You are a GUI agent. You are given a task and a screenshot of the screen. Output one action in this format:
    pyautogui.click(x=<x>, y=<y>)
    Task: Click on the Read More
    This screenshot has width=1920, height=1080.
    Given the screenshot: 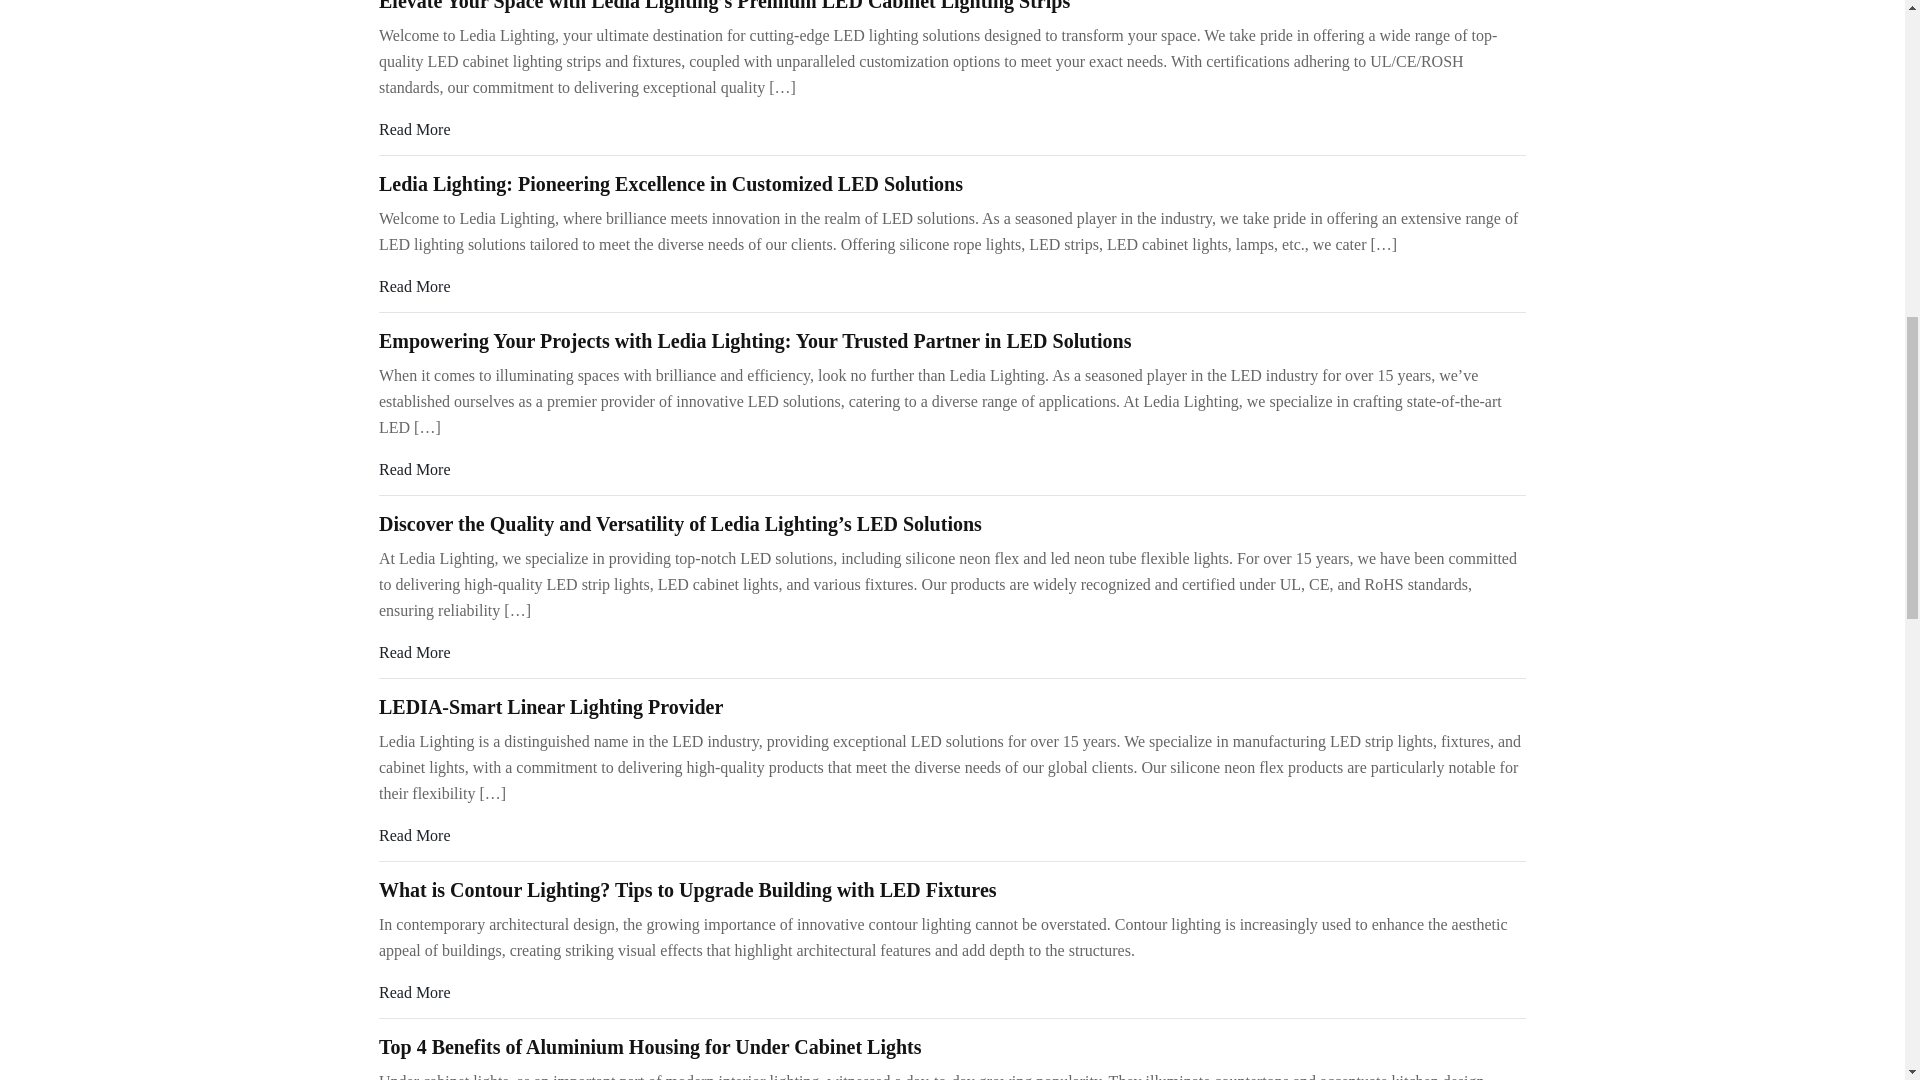 What is the action you would take?
    pyautogui.click(x=414, y=286)
    